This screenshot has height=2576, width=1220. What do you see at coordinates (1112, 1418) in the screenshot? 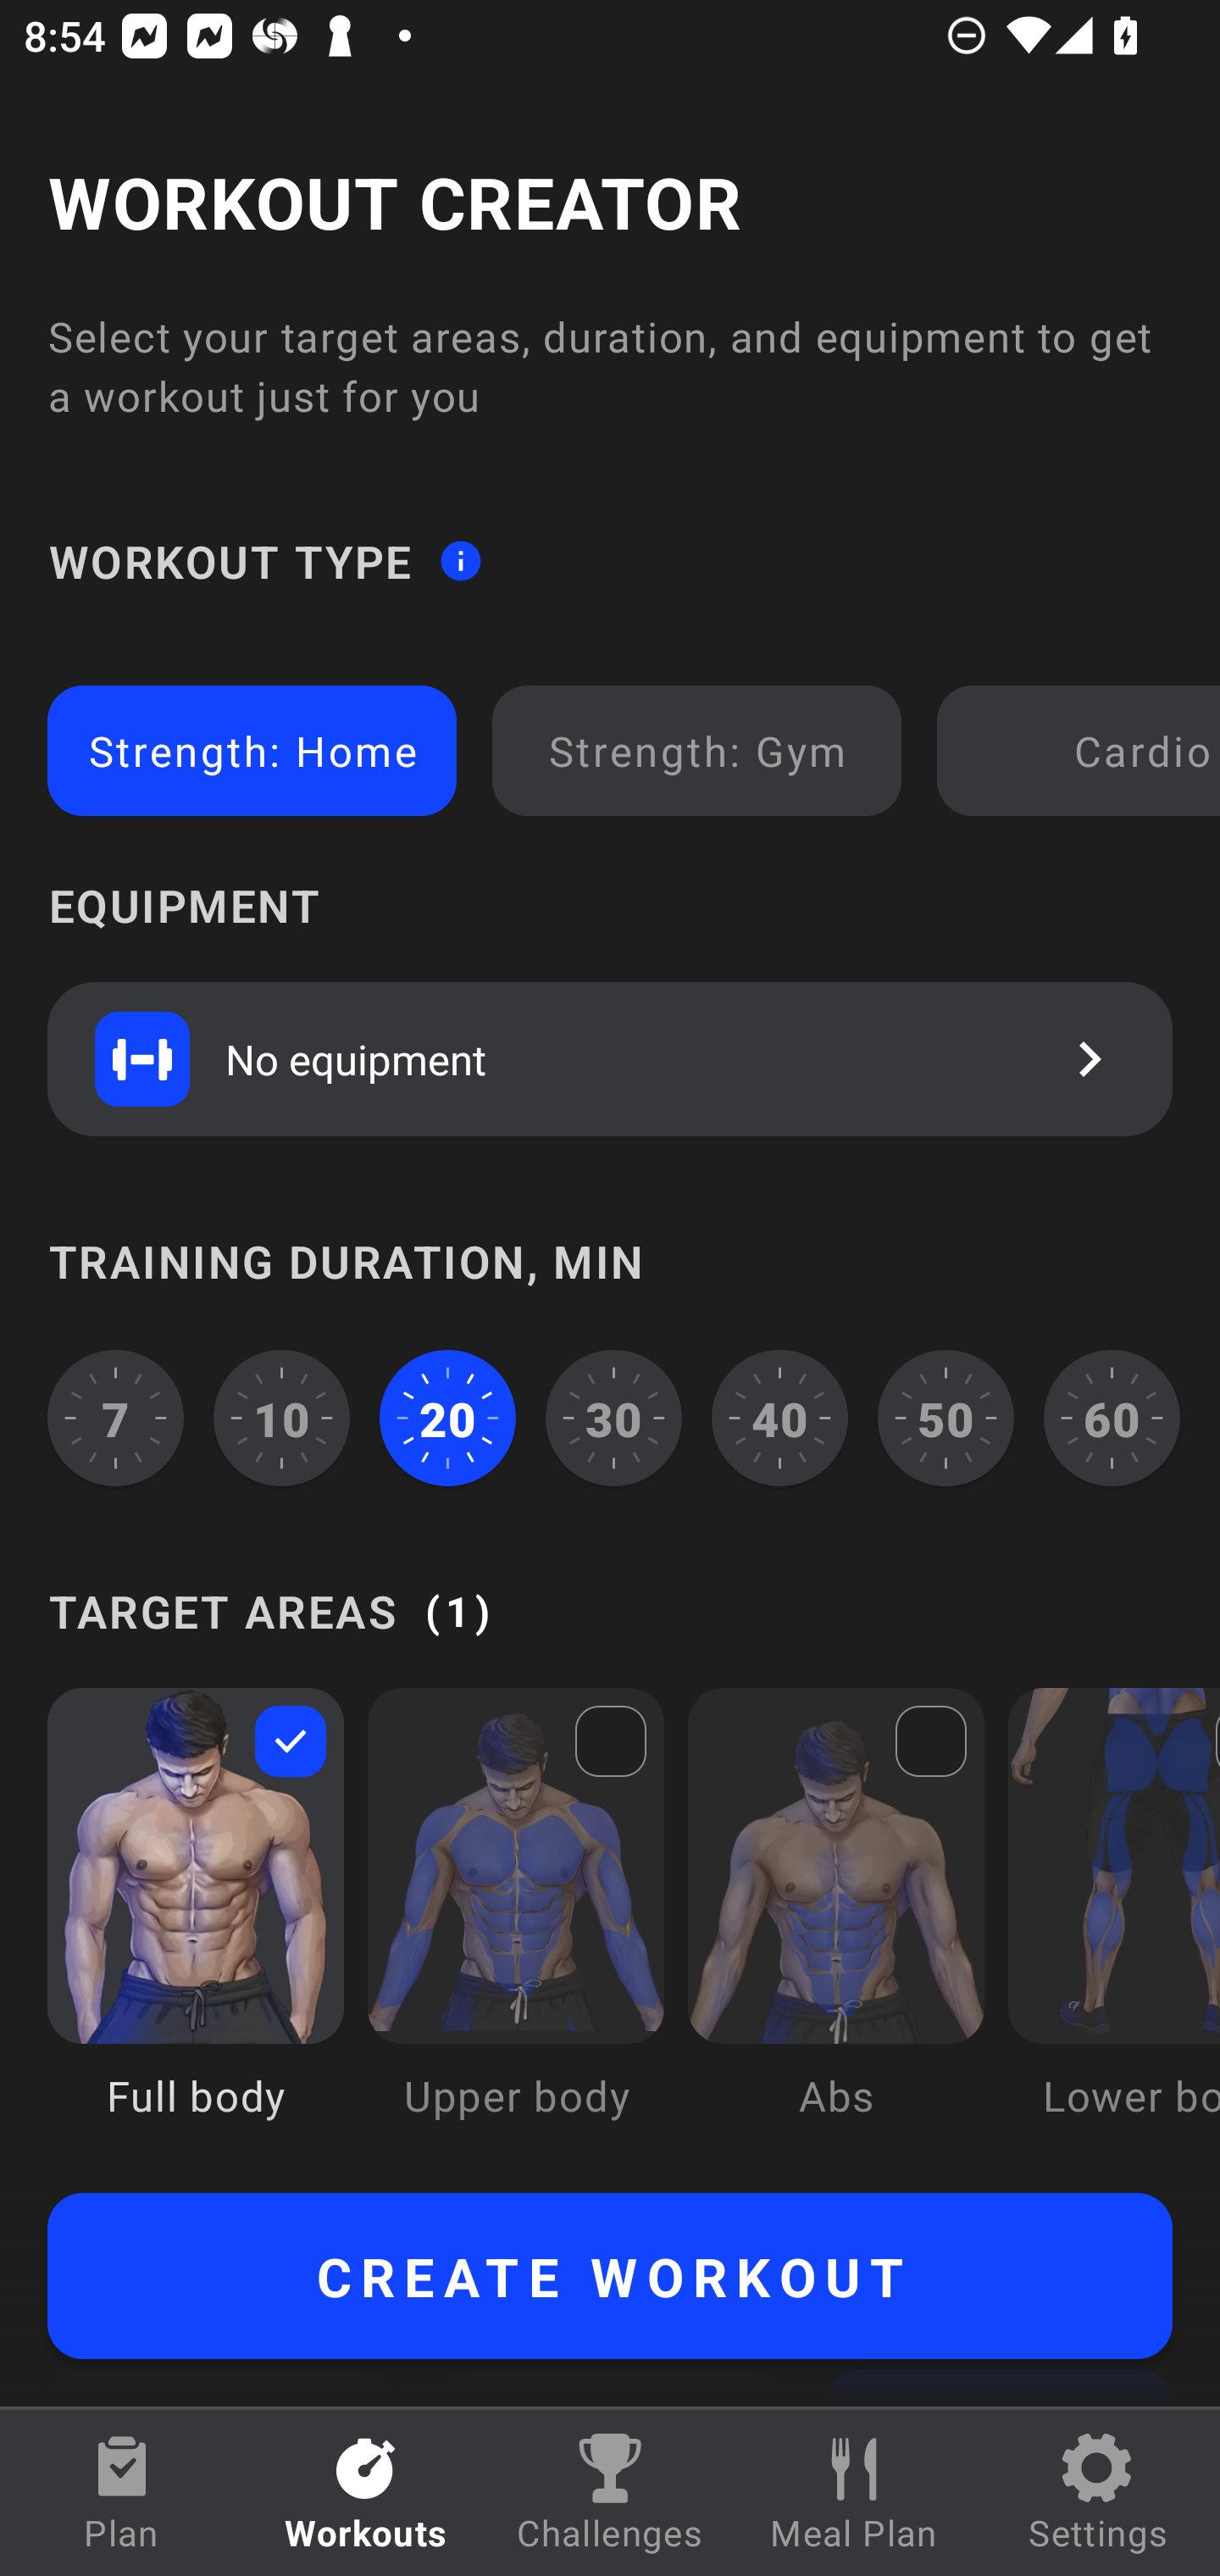
I see `60` at bounding box center [1112, 1418].